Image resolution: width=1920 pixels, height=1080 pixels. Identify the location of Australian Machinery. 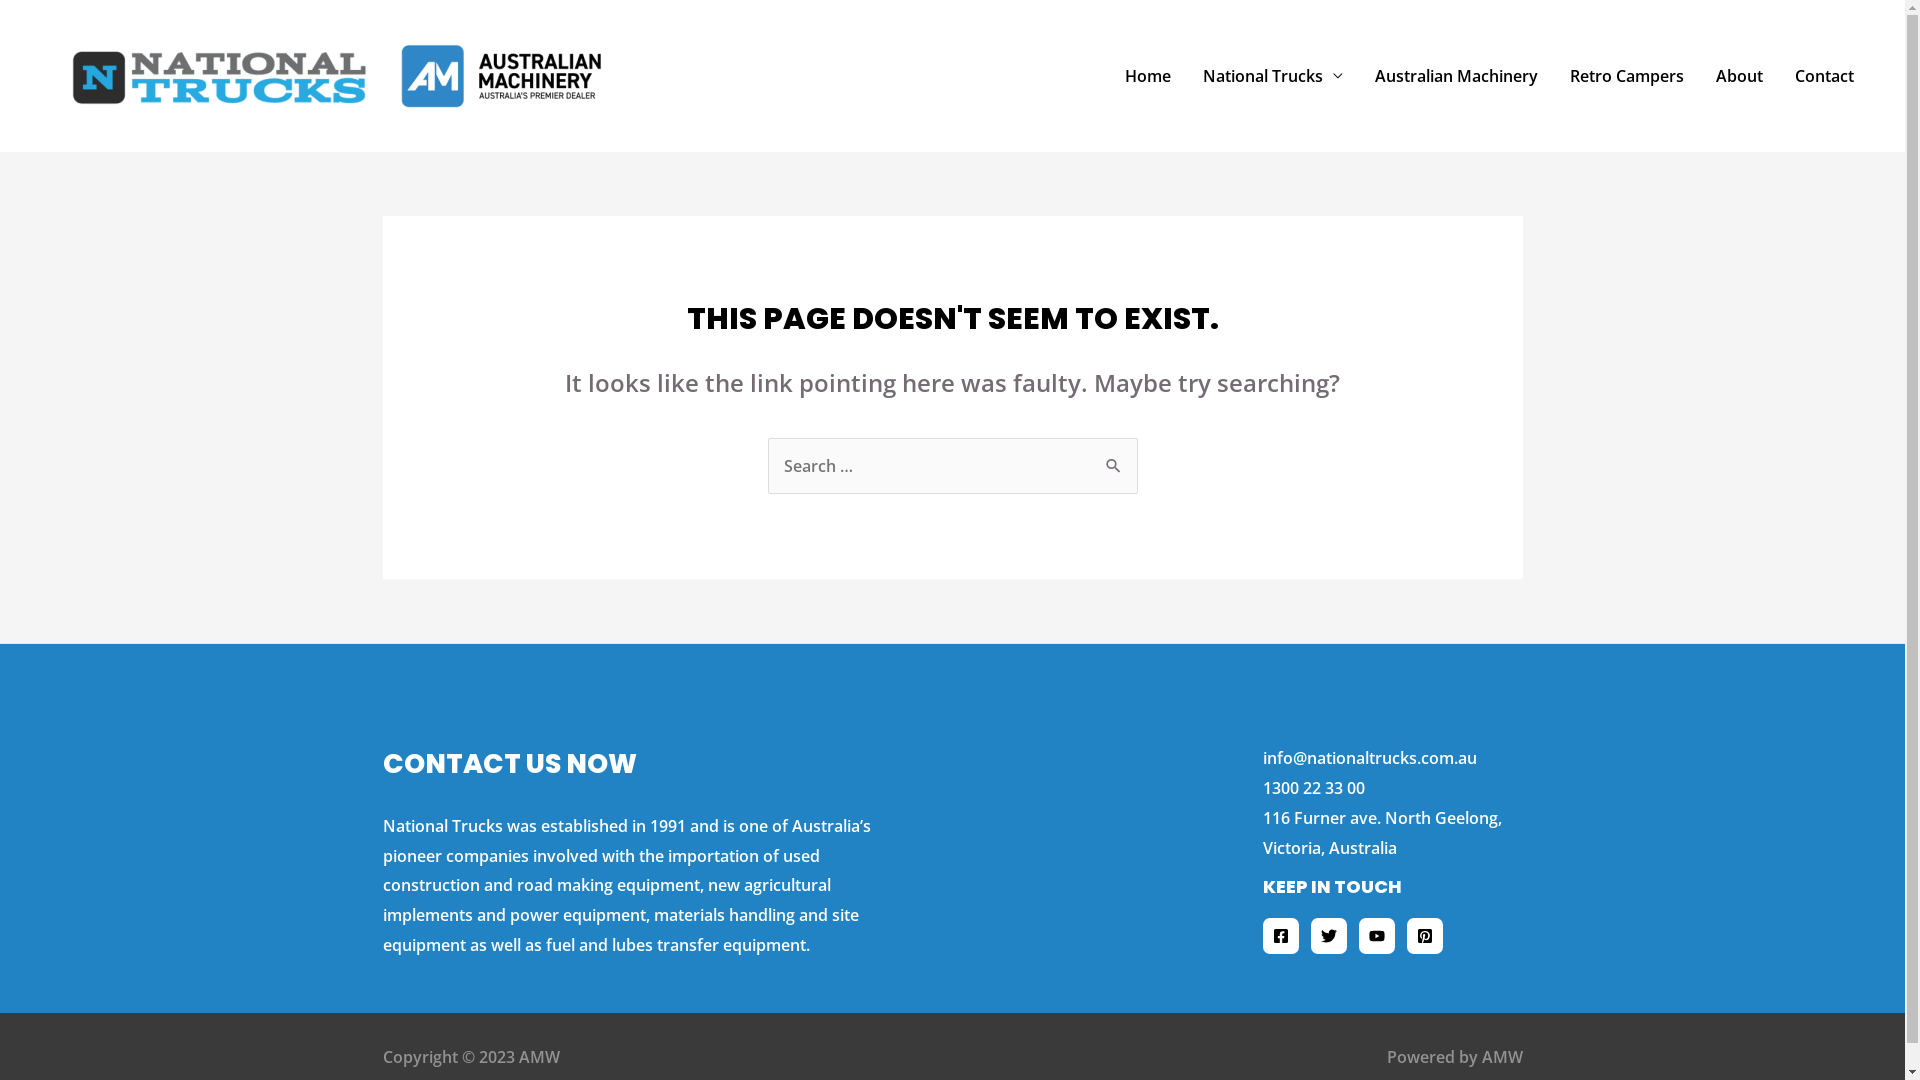
(1456, 76).